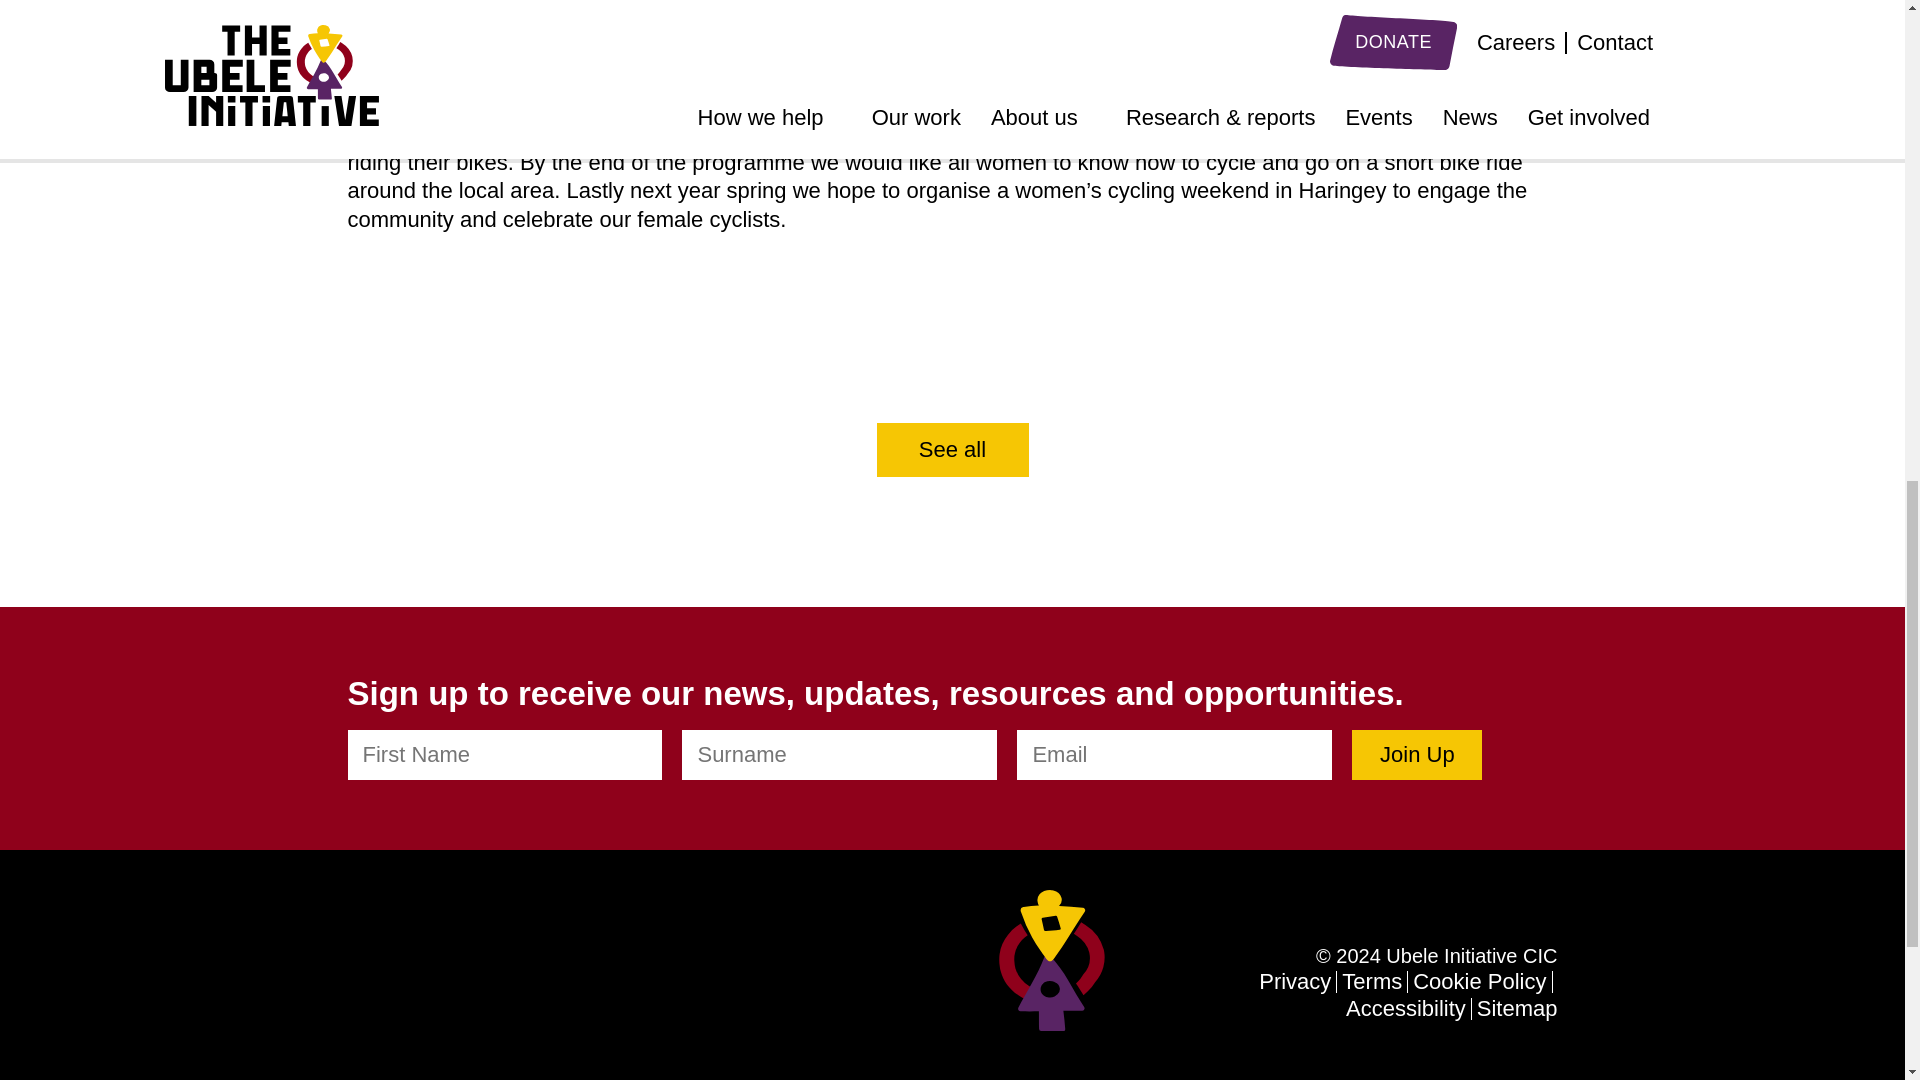 This screenshot has height=1080, width=1920. What do you see at coordinates (510, 988) in the screenshot?
I see `The Ubele Initiative Youtube page` at bounding box center [510, 988].